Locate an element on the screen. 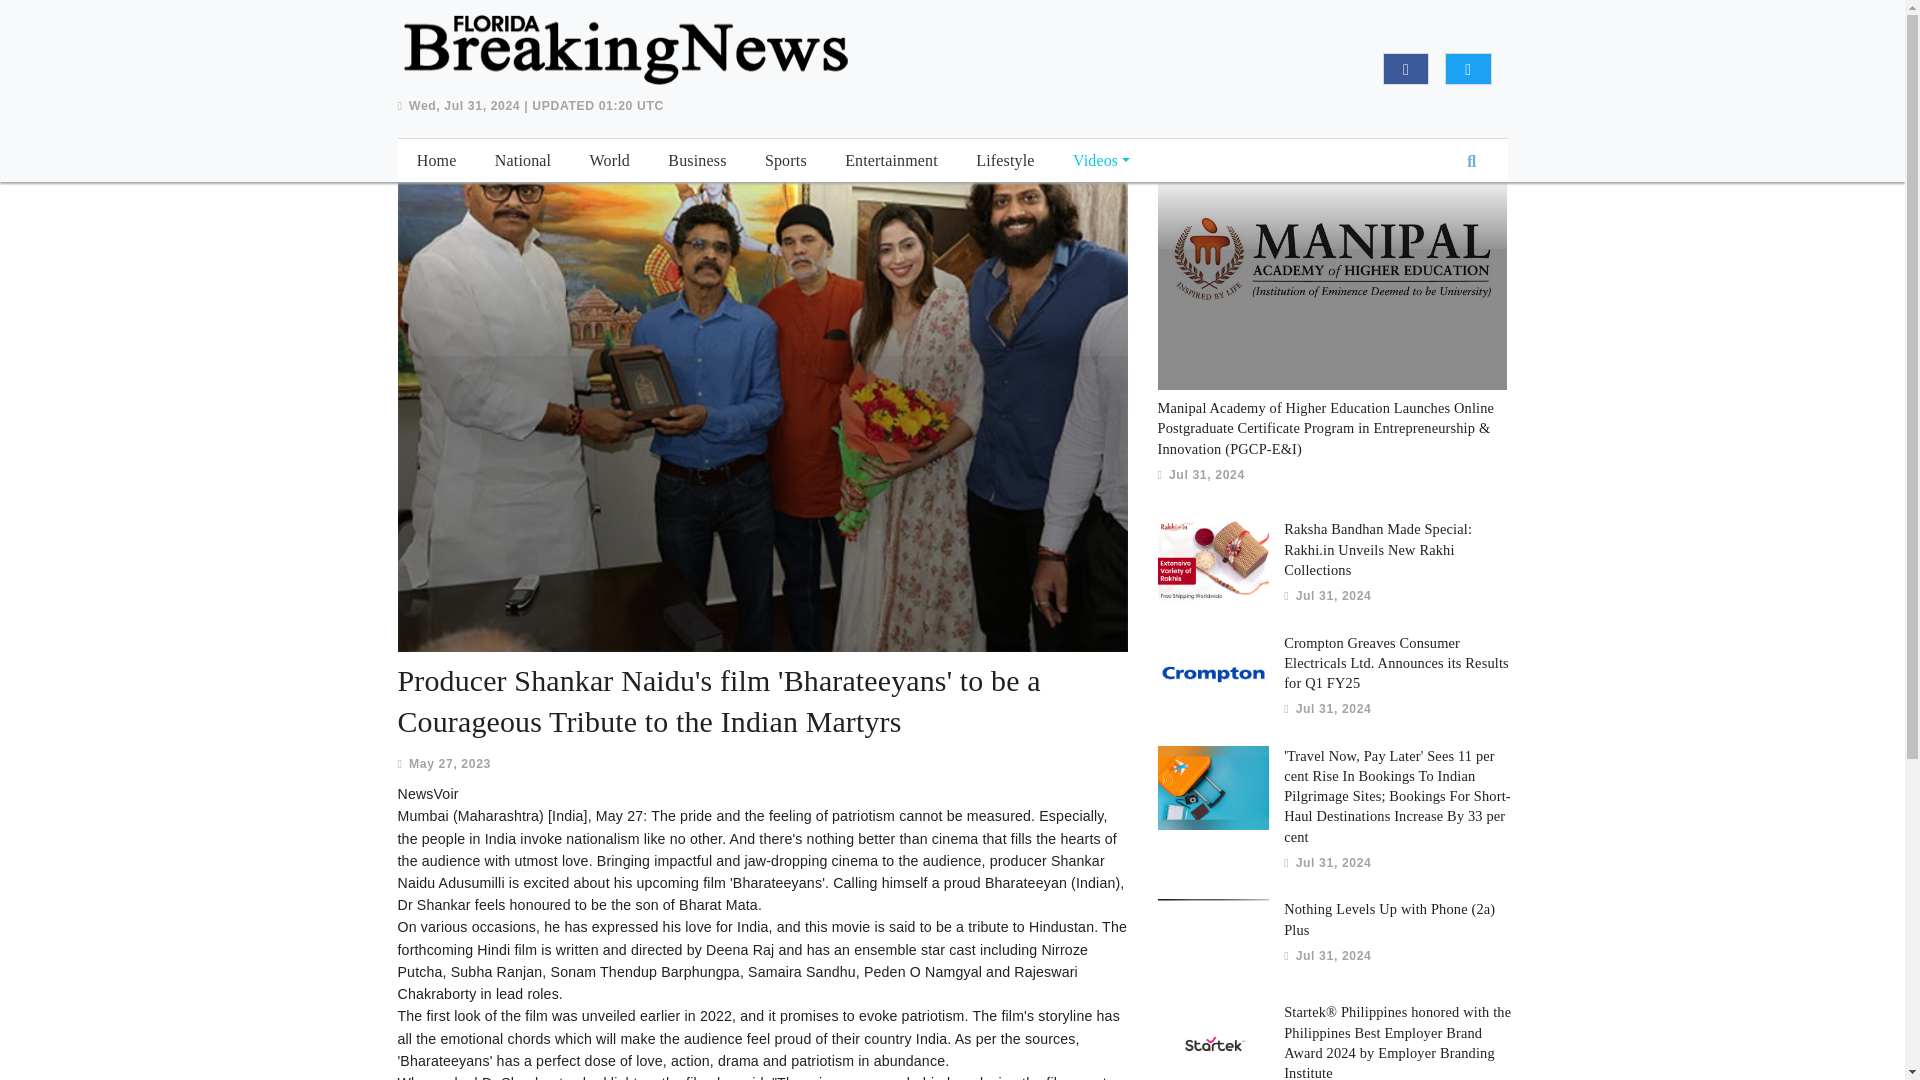 Image resolution: width=1920 pixels, height=1080 pixels. Entertainment is located at coordinates (891, 158).